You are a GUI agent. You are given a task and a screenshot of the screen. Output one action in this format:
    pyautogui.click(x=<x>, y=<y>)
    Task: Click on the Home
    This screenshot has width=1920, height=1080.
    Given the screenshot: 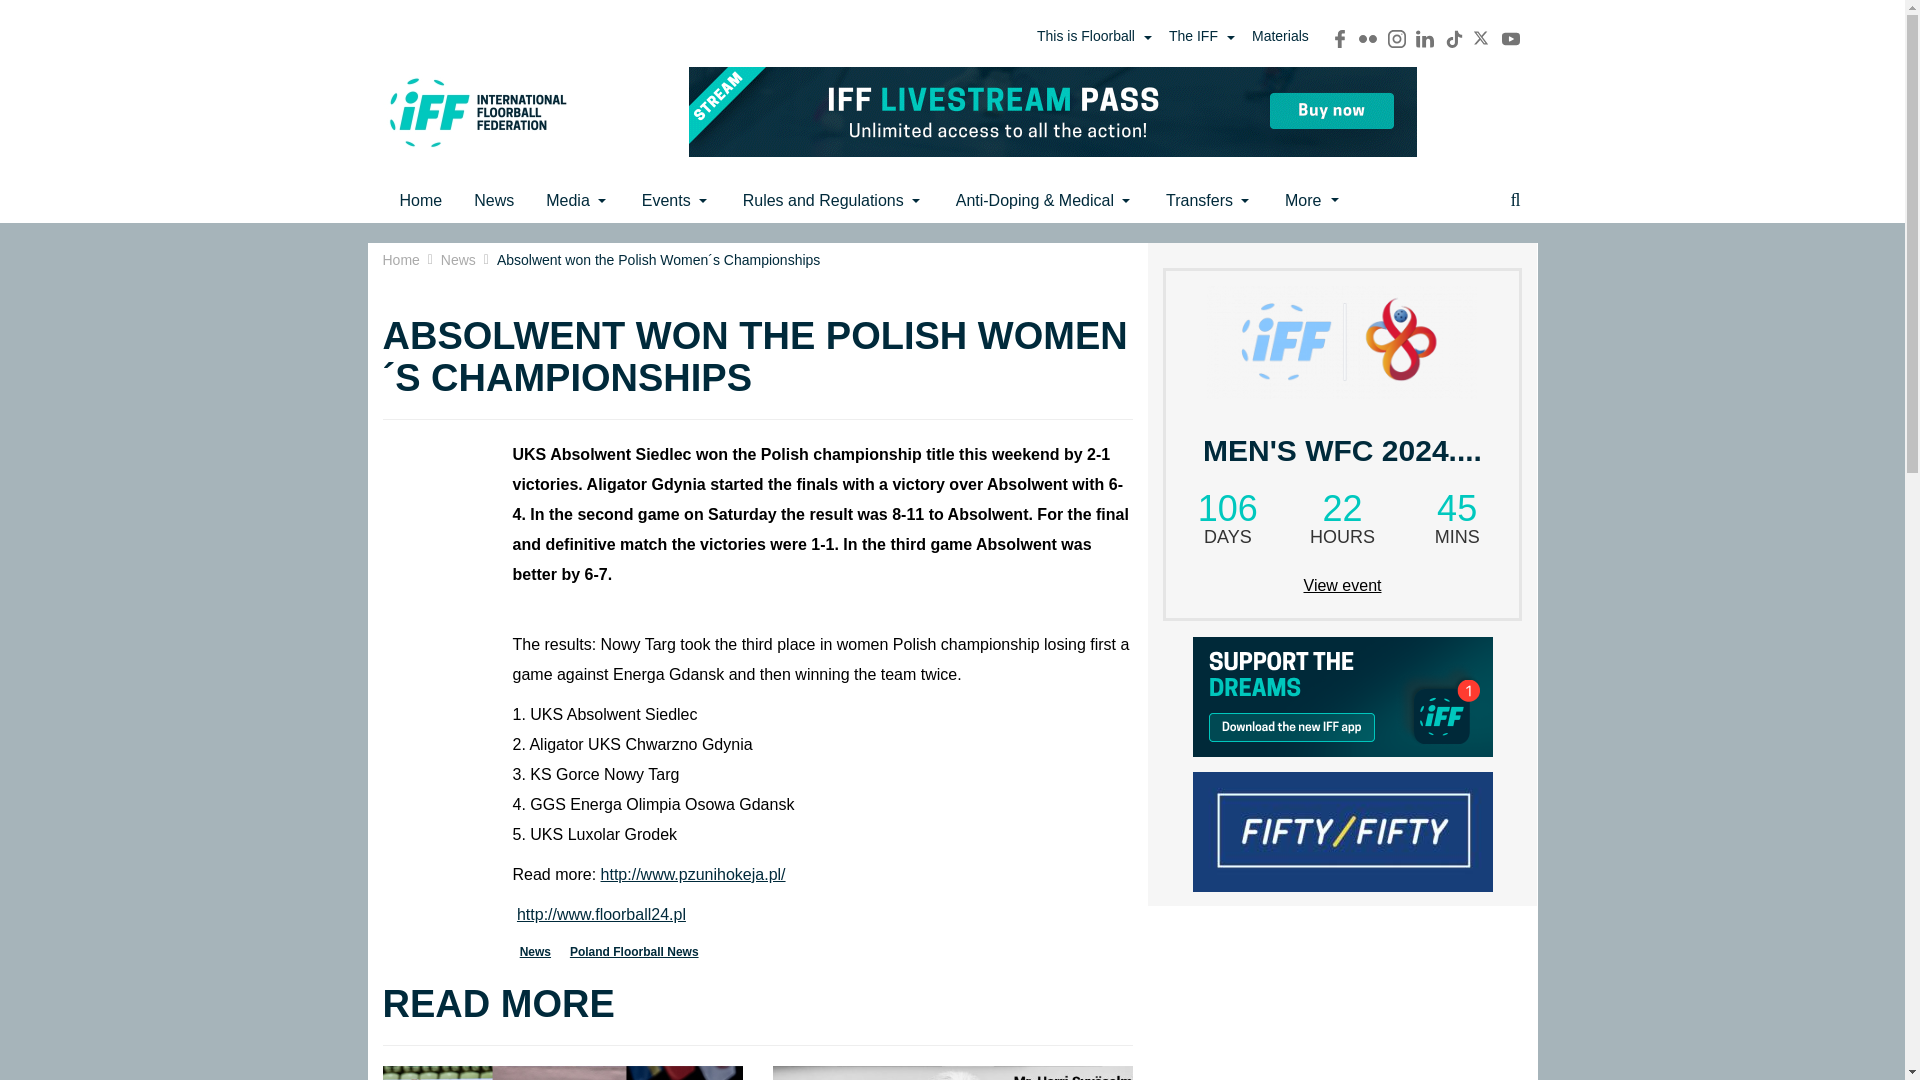 What is the action you would take?
    pyautogui.click(x=421, y=200)
    